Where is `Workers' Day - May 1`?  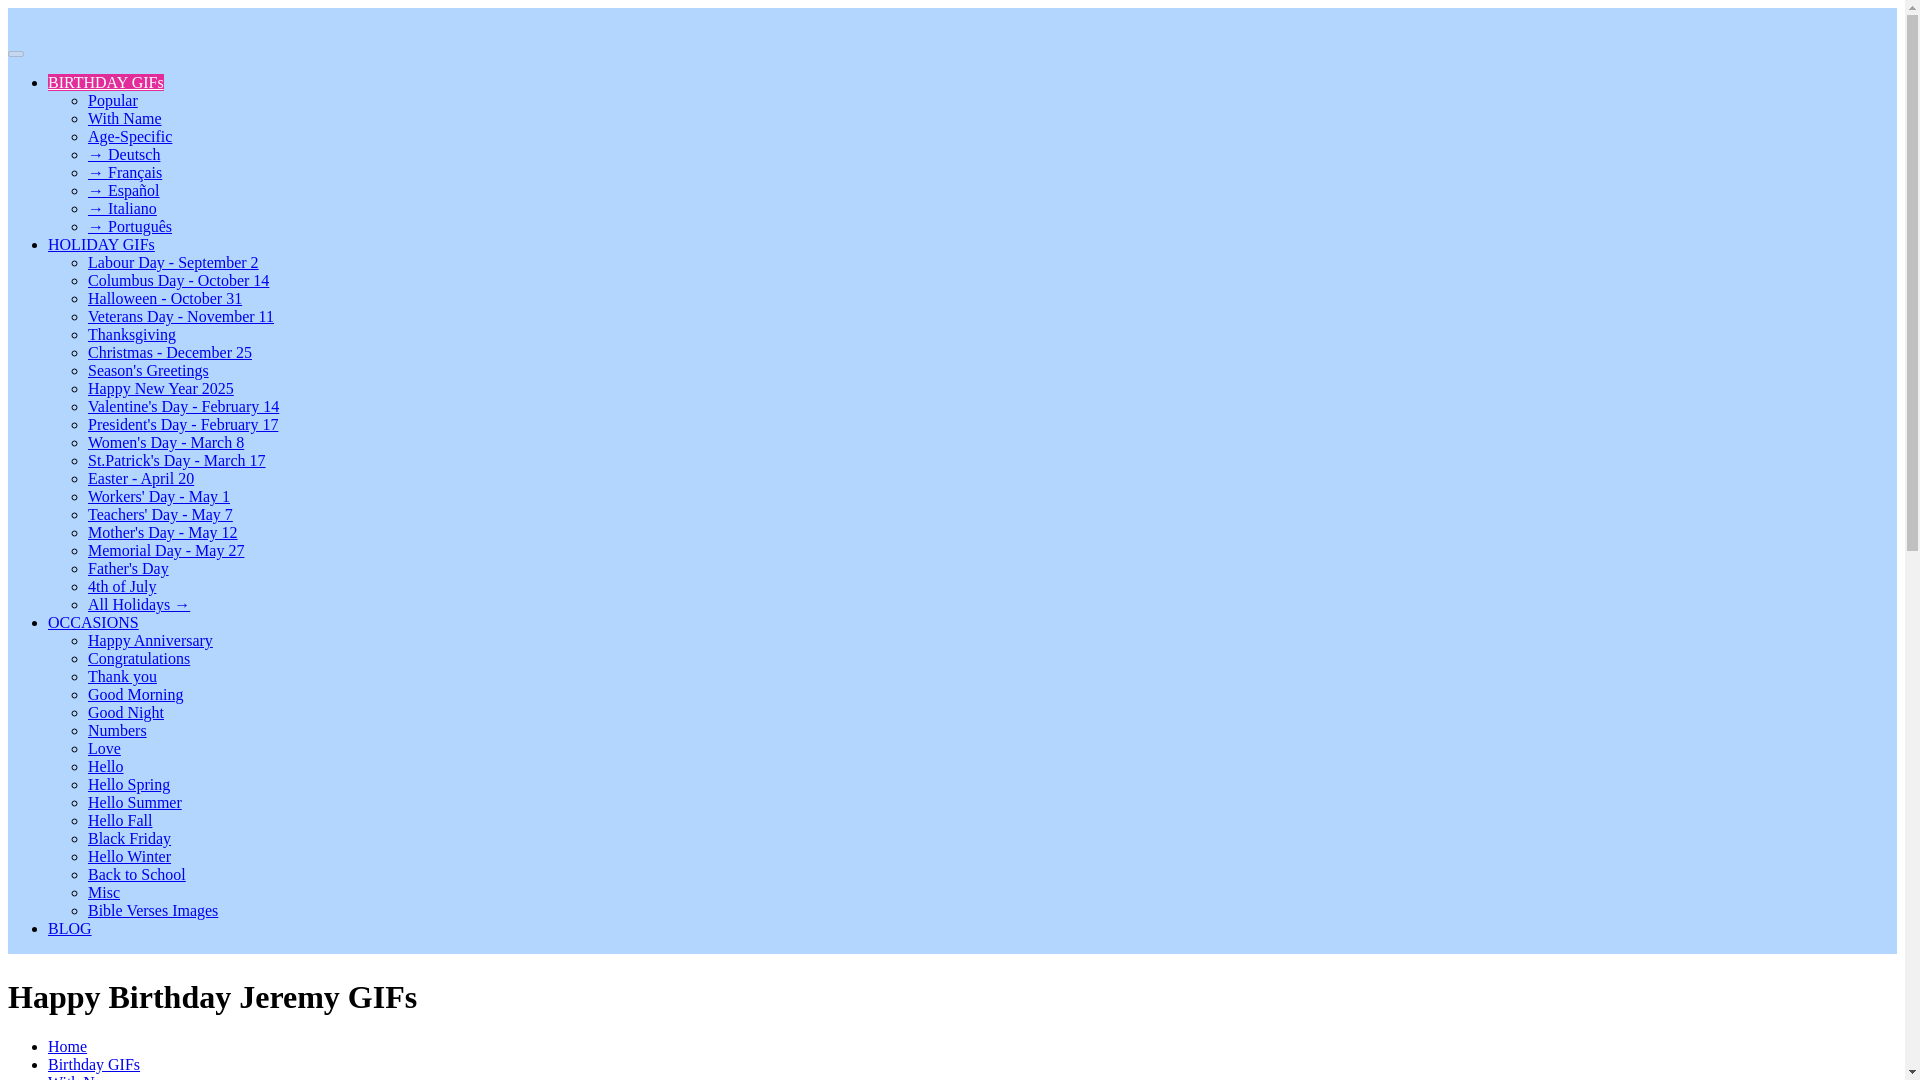
Workers' Day - May 1 is located at coordinates (159, 496).